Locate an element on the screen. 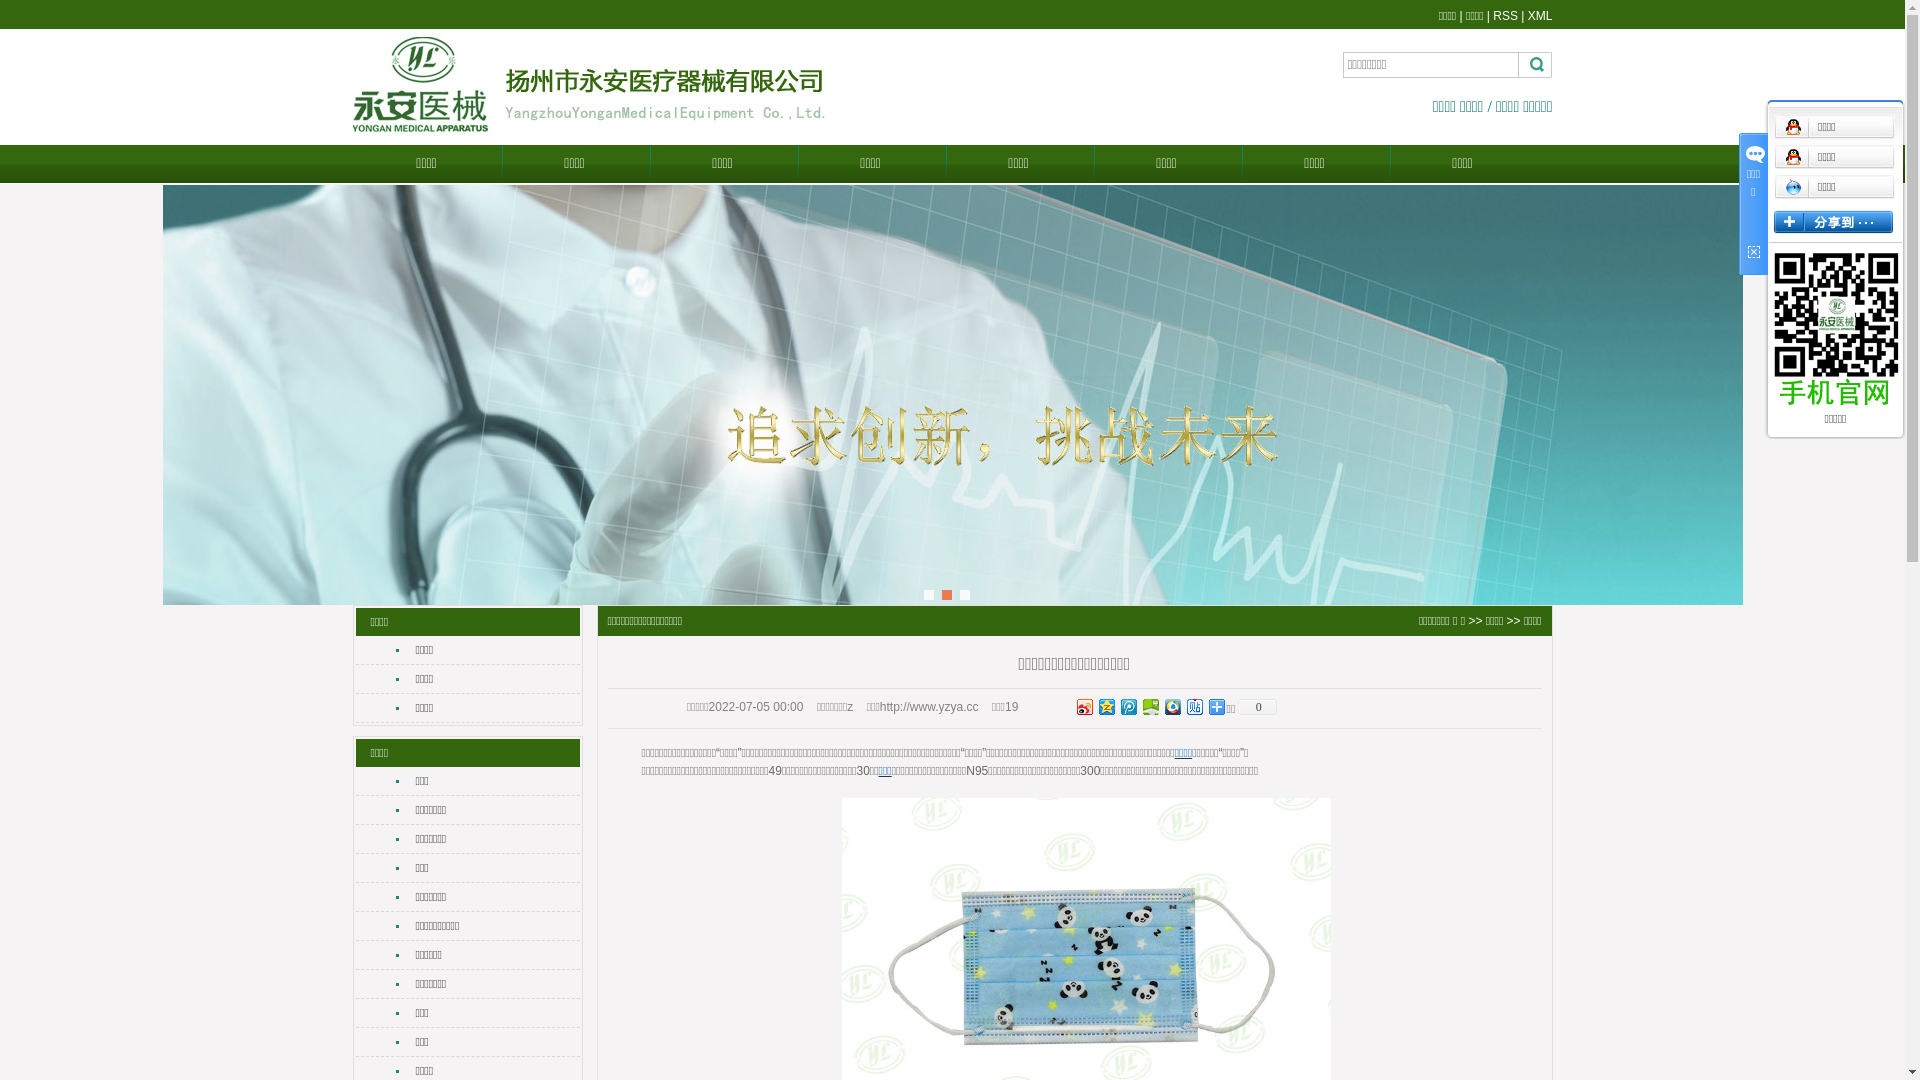  0 is located at coordinates (1256, 707).